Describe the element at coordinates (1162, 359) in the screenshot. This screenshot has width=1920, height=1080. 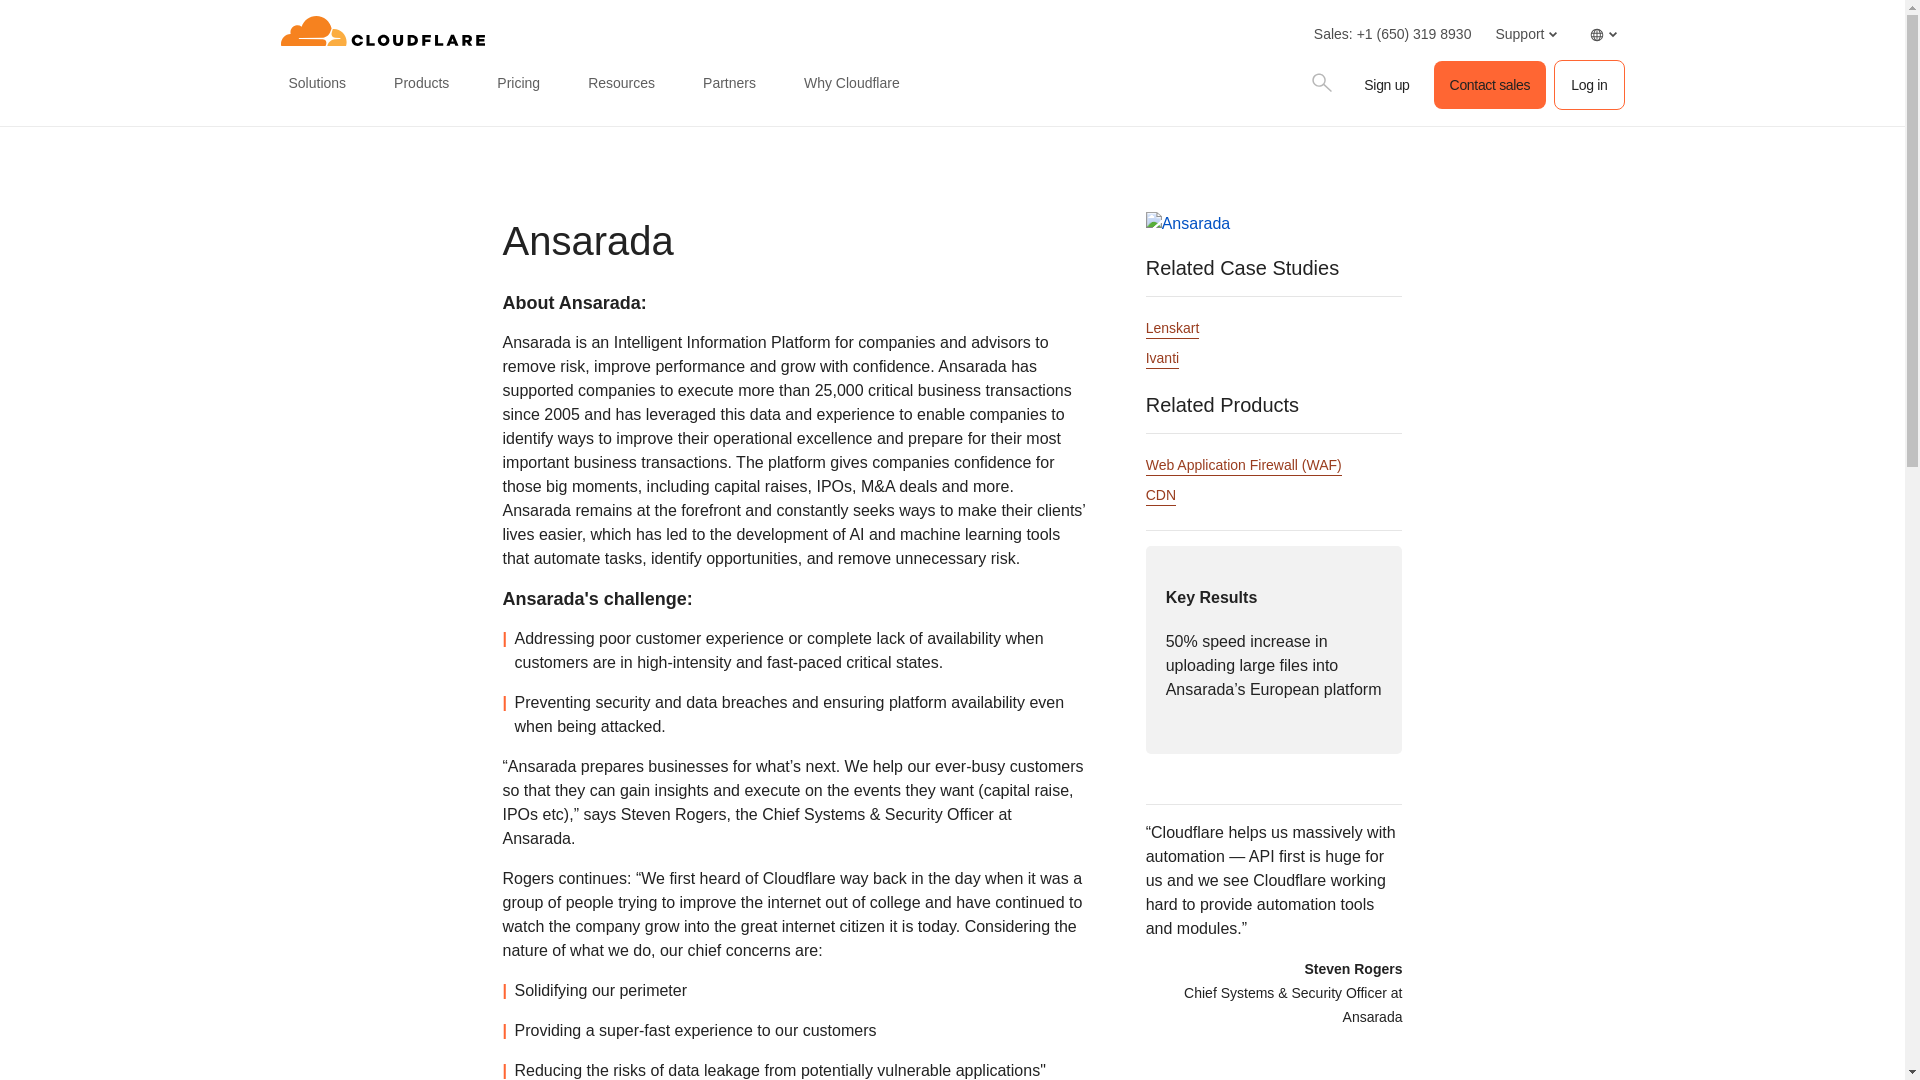
I see `Ivanti` at that location.